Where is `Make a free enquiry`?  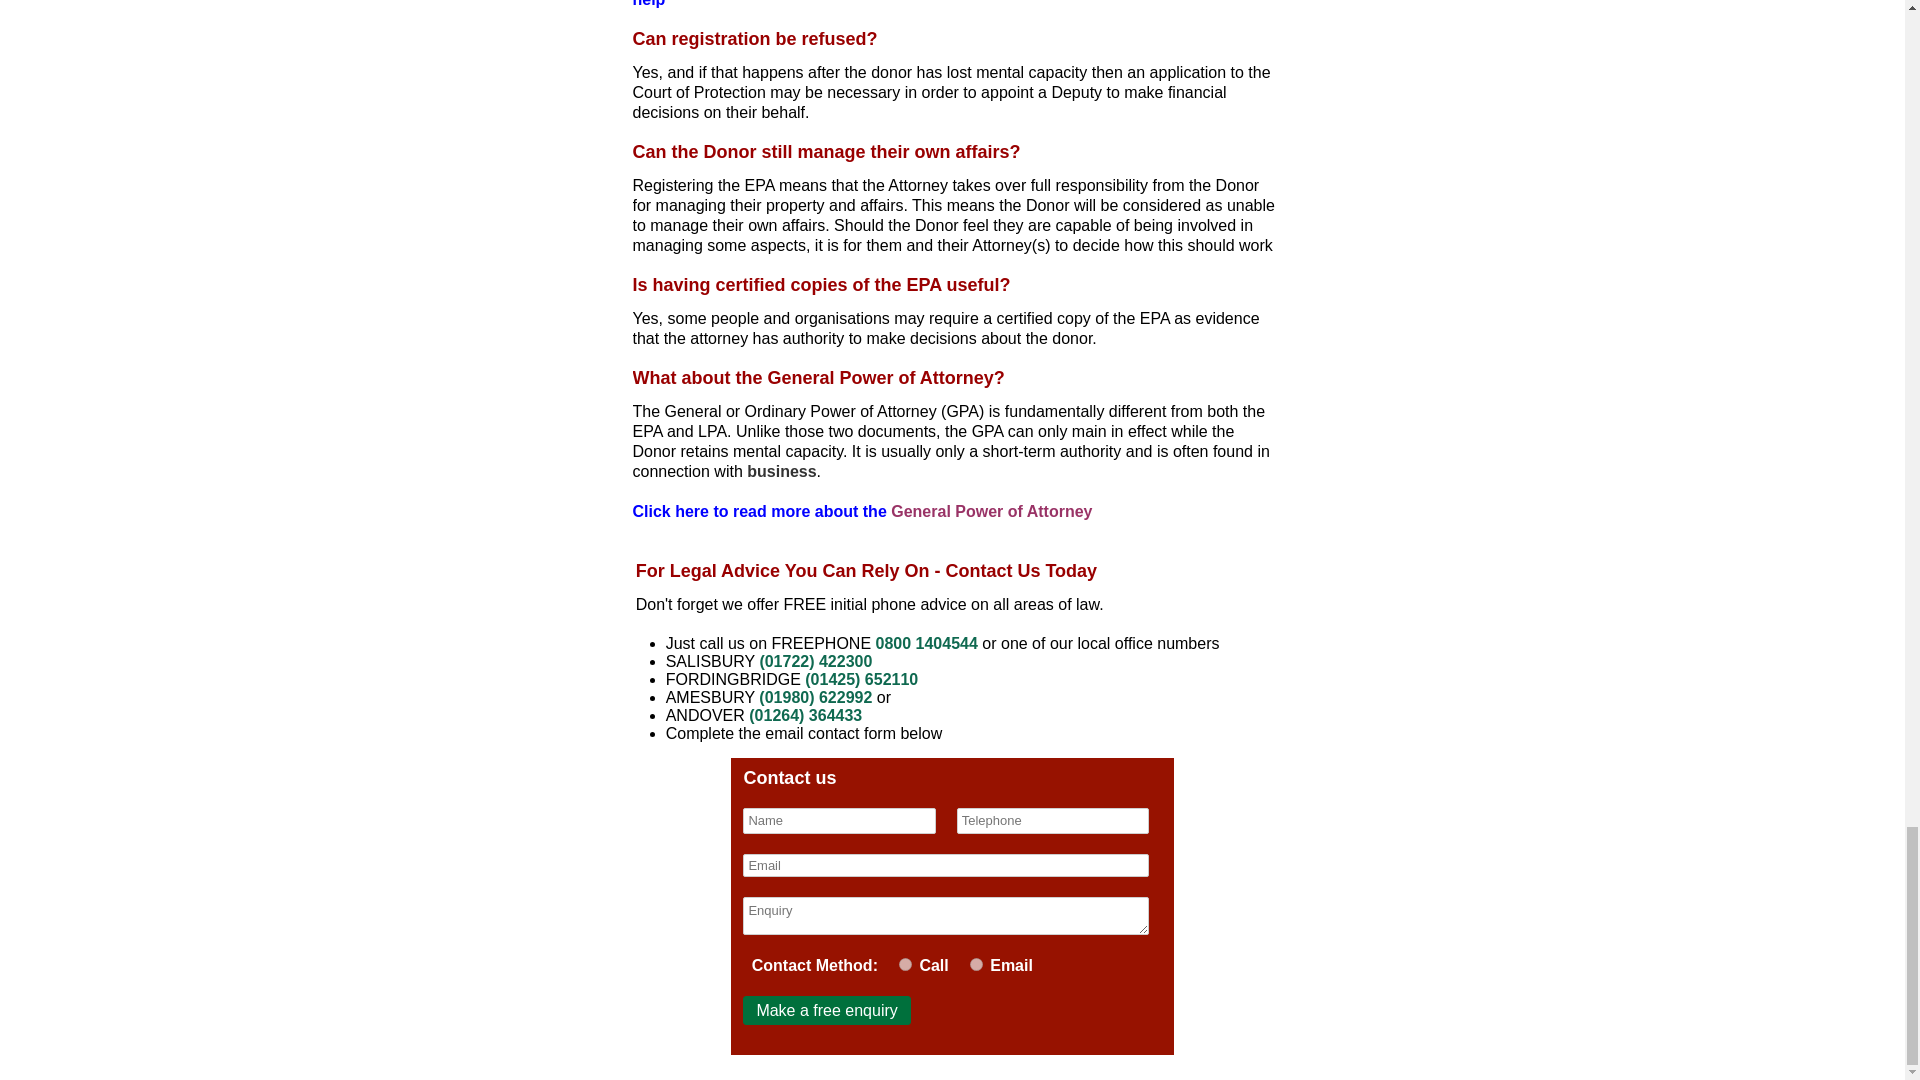 Make a free enquiry is located at coordinates (826, 1010).